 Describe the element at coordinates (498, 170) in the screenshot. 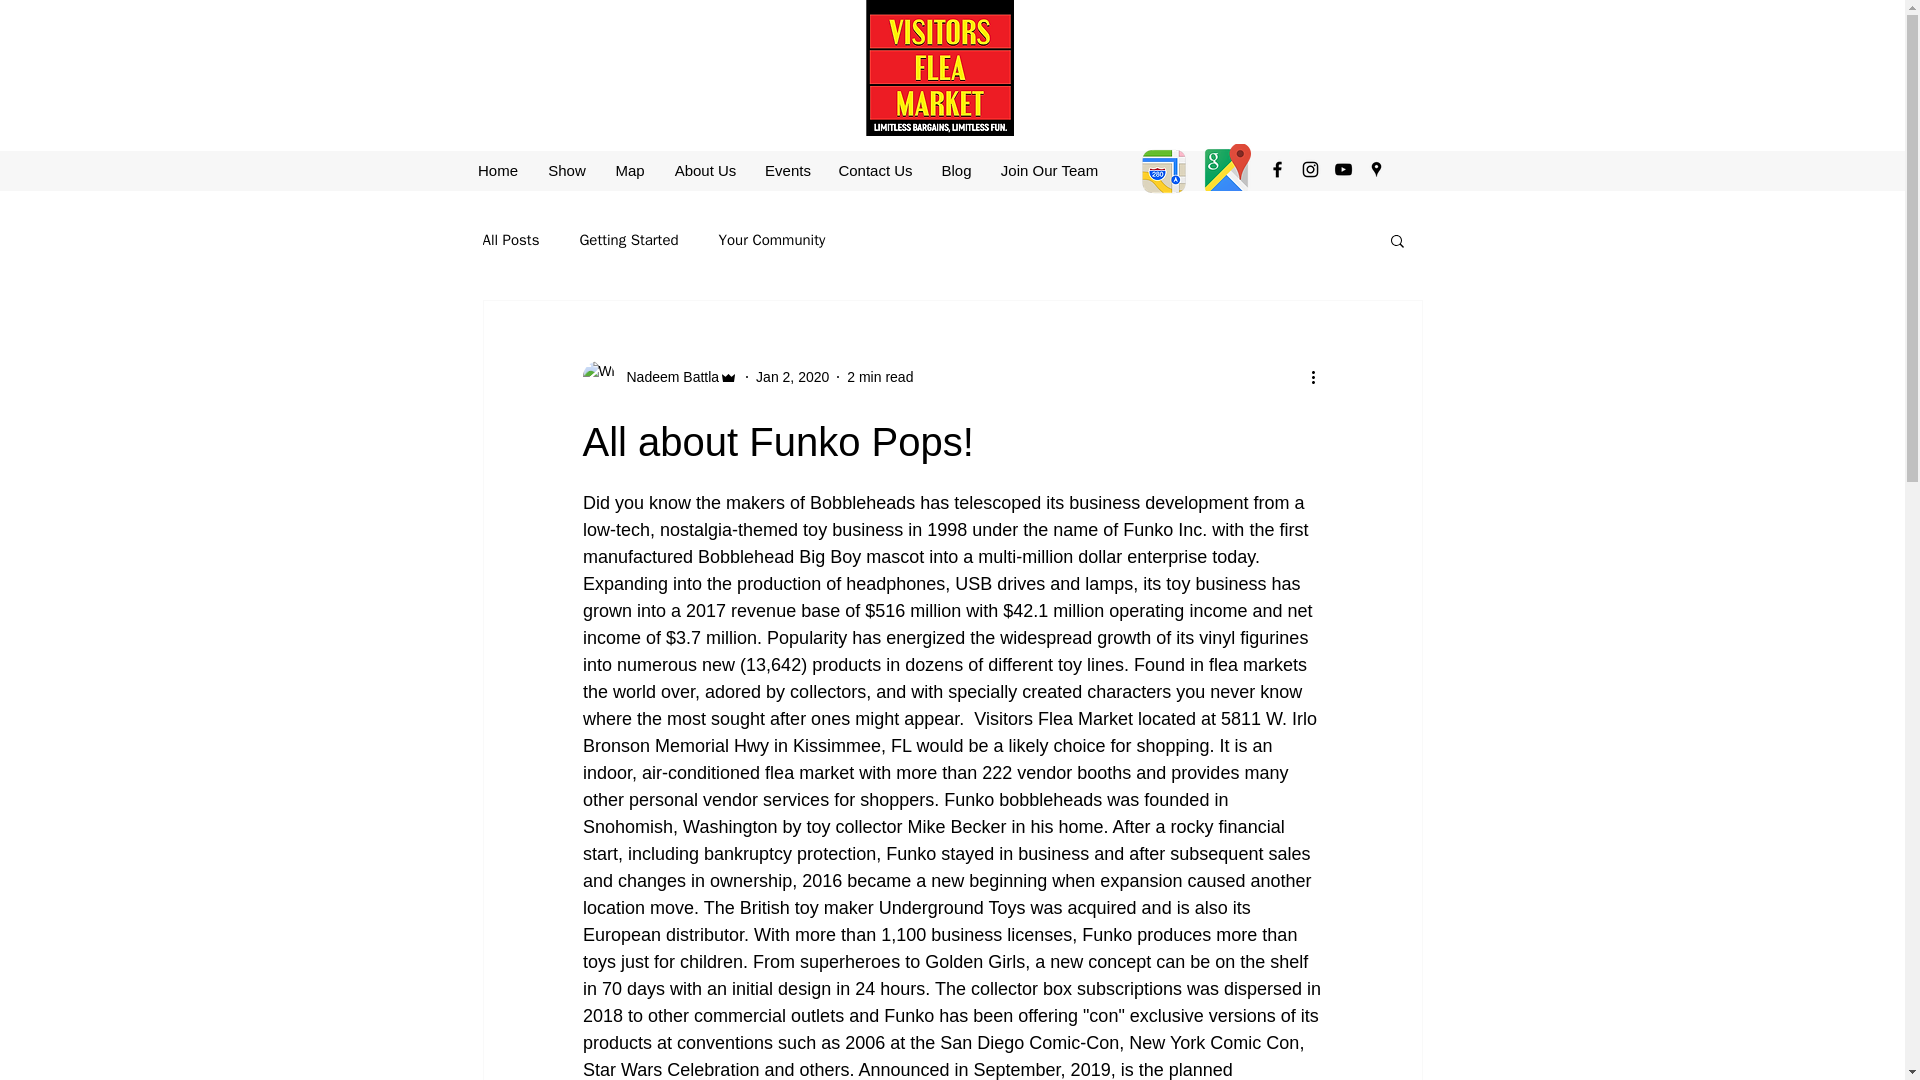

I see `Home` at that location.